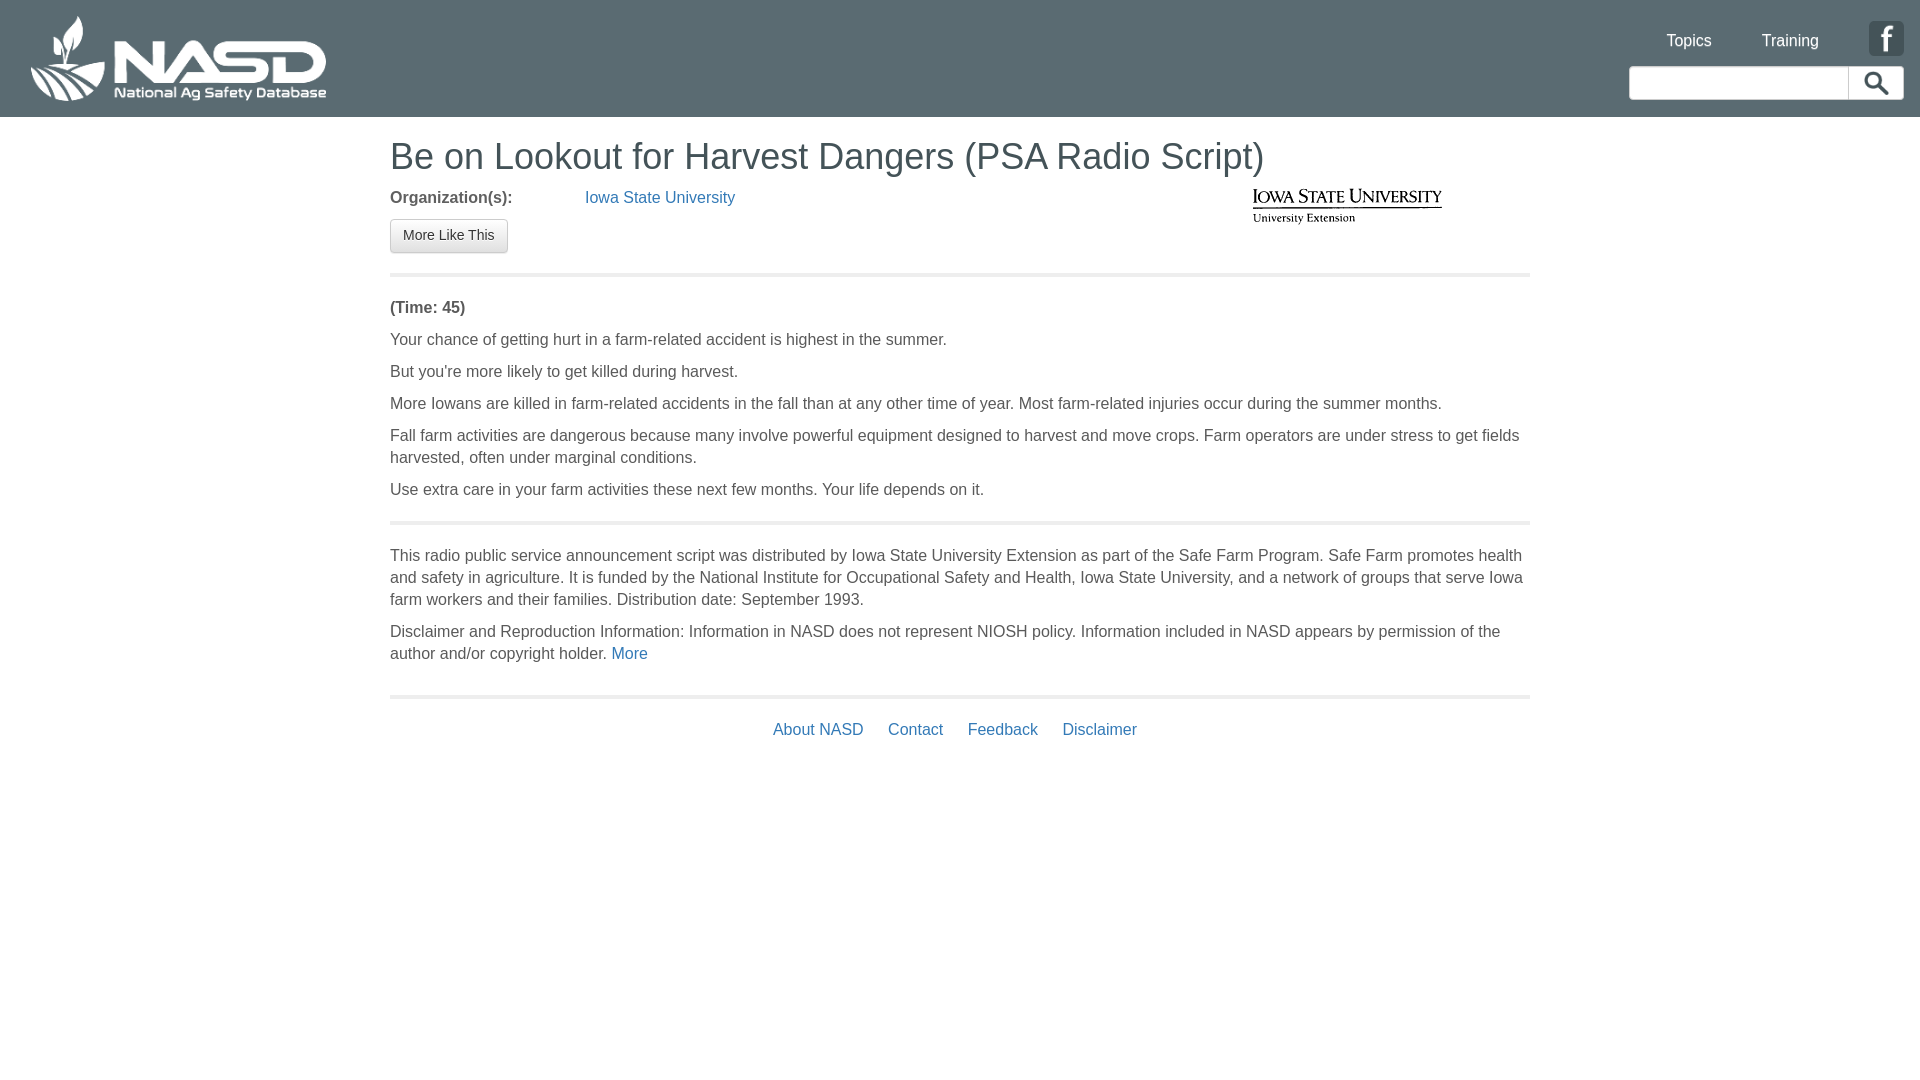 This screenshot has width=1920, height=1080. I want to click on Feedback, so click(1003, 729).